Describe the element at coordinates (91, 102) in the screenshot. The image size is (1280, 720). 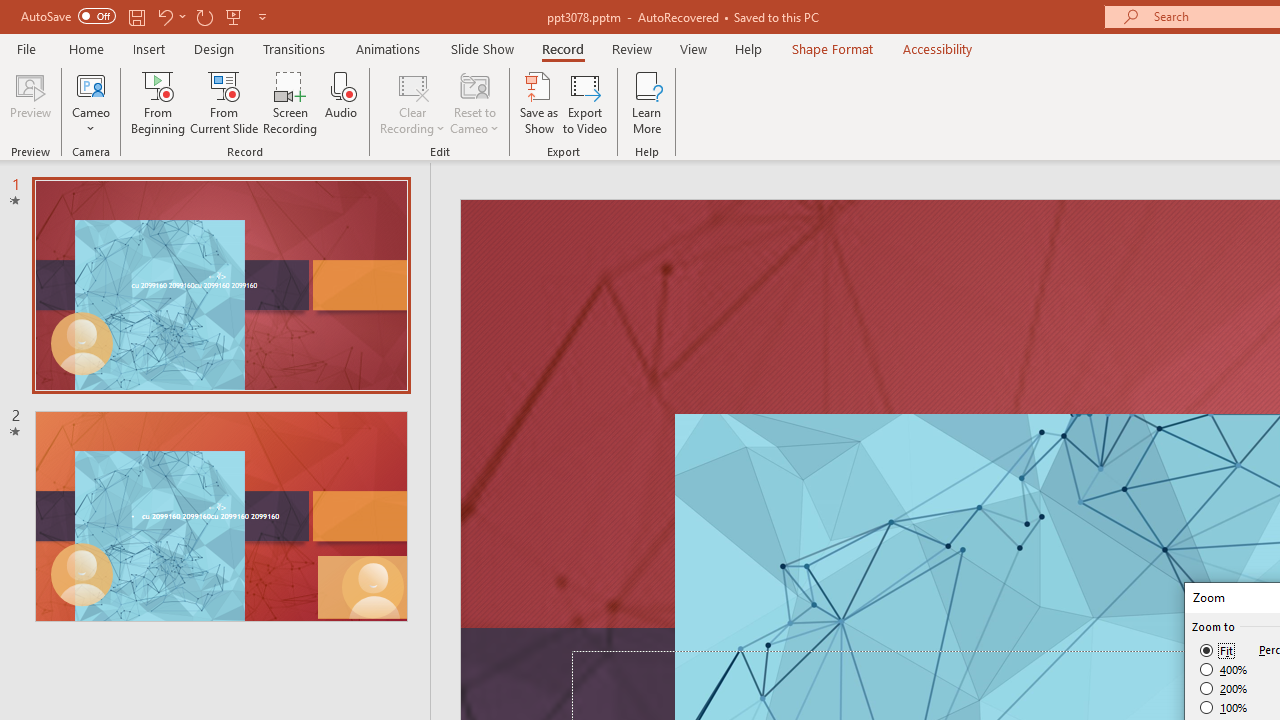
I see `Cameo` at that location.